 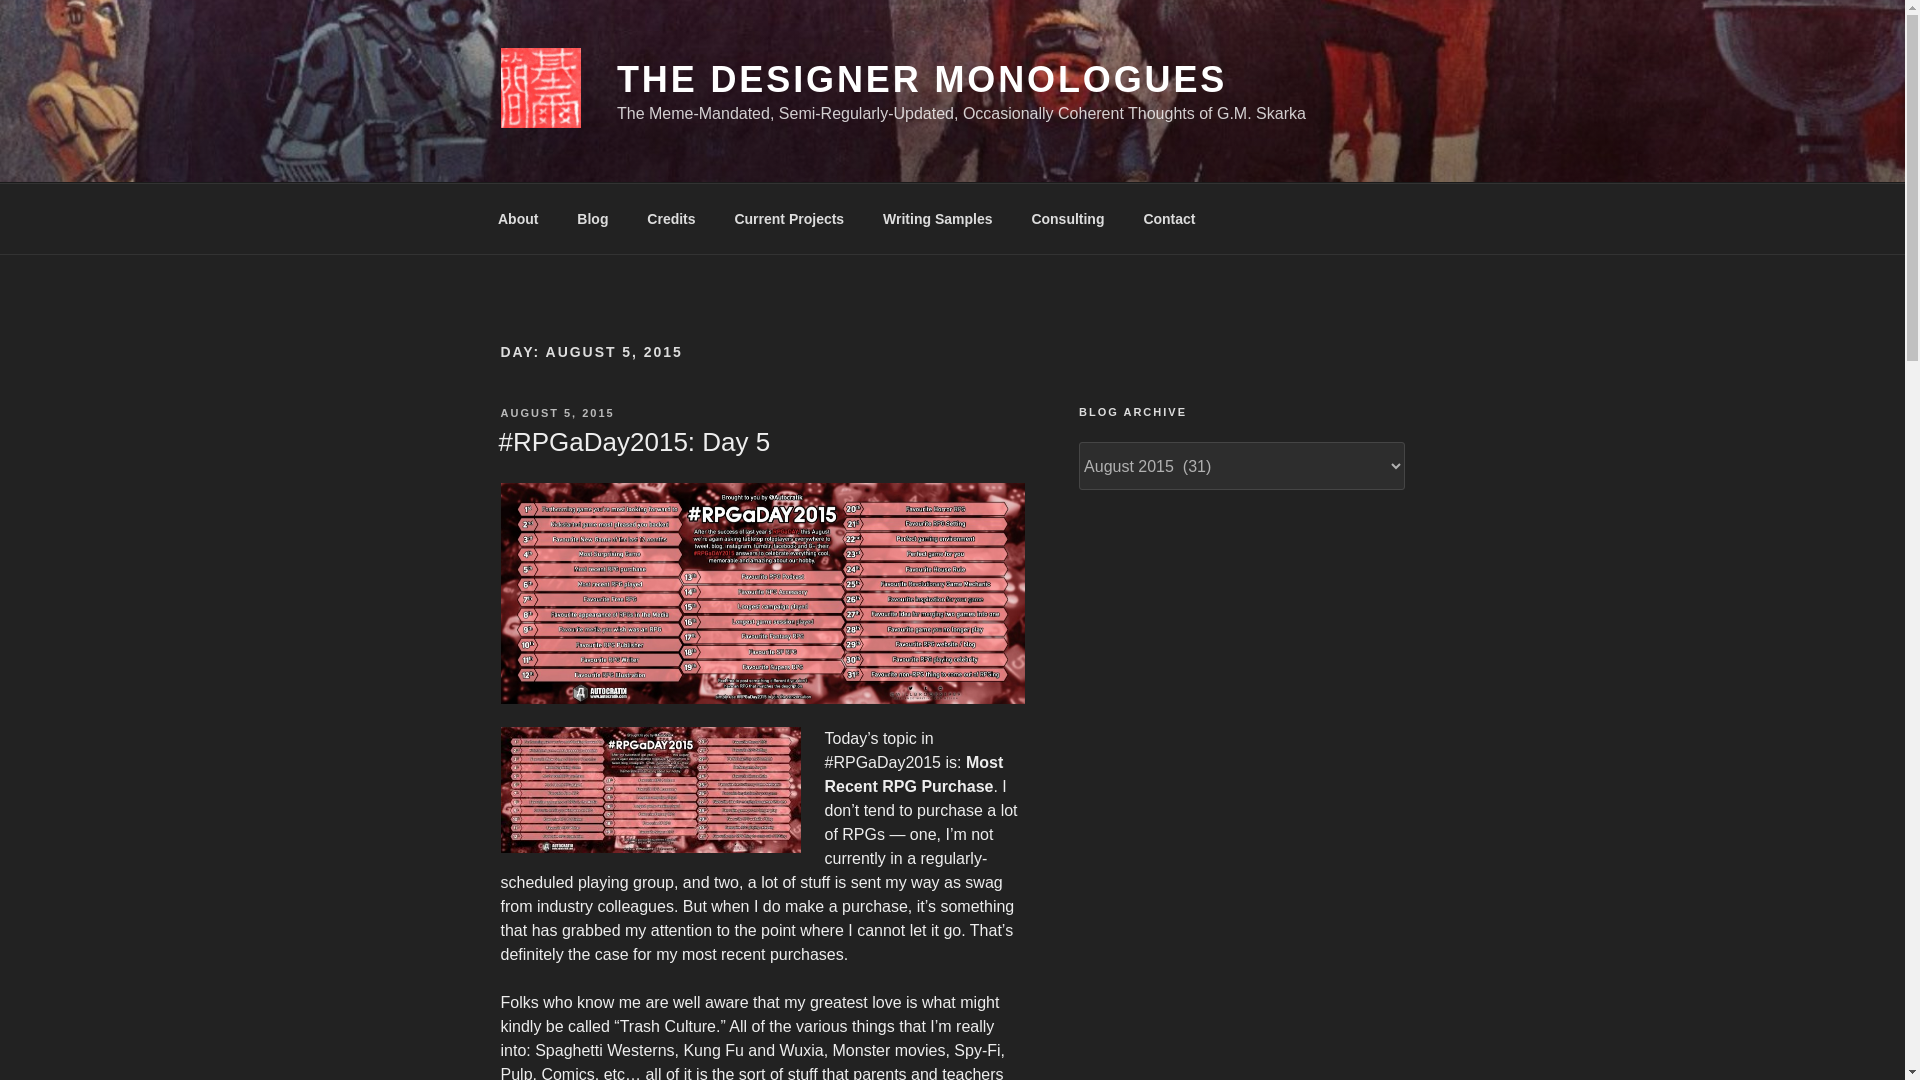 I want to click on Contact, so click(x=1169, y=218).